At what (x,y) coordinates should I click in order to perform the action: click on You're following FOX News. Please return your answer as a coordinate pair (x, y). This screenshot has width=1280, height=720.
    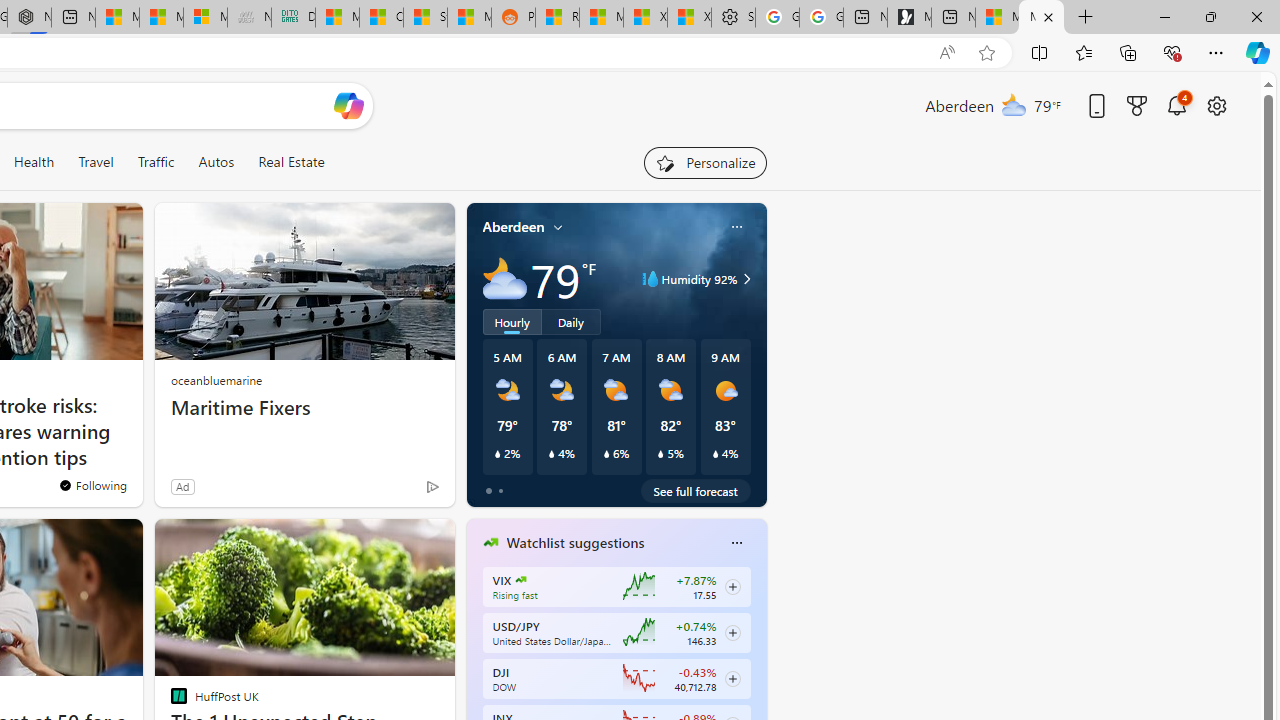
    Looking at the image, I should click on (92, 485).